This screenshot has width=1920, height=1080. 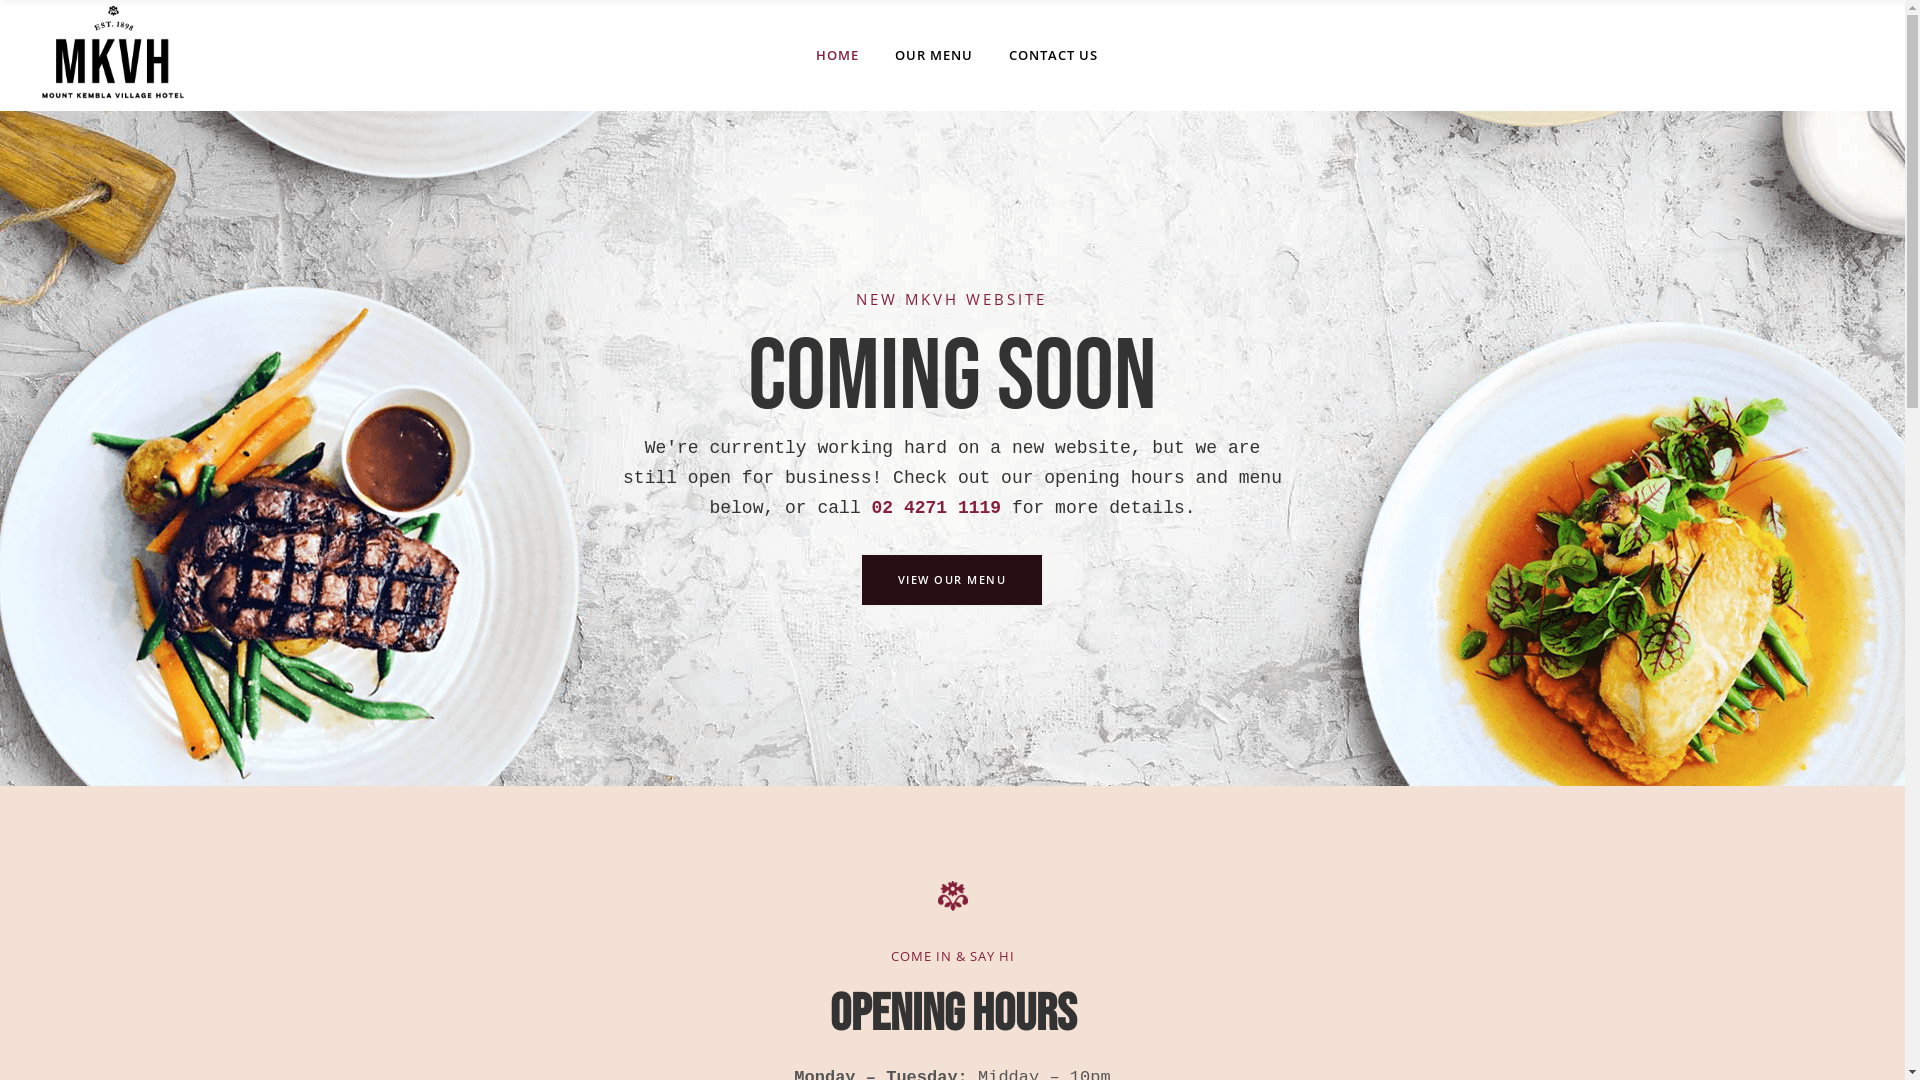 What do you see at coordinates (1308, 542) in the screenshot?
I see `U` at bounding box center [1308, 542].